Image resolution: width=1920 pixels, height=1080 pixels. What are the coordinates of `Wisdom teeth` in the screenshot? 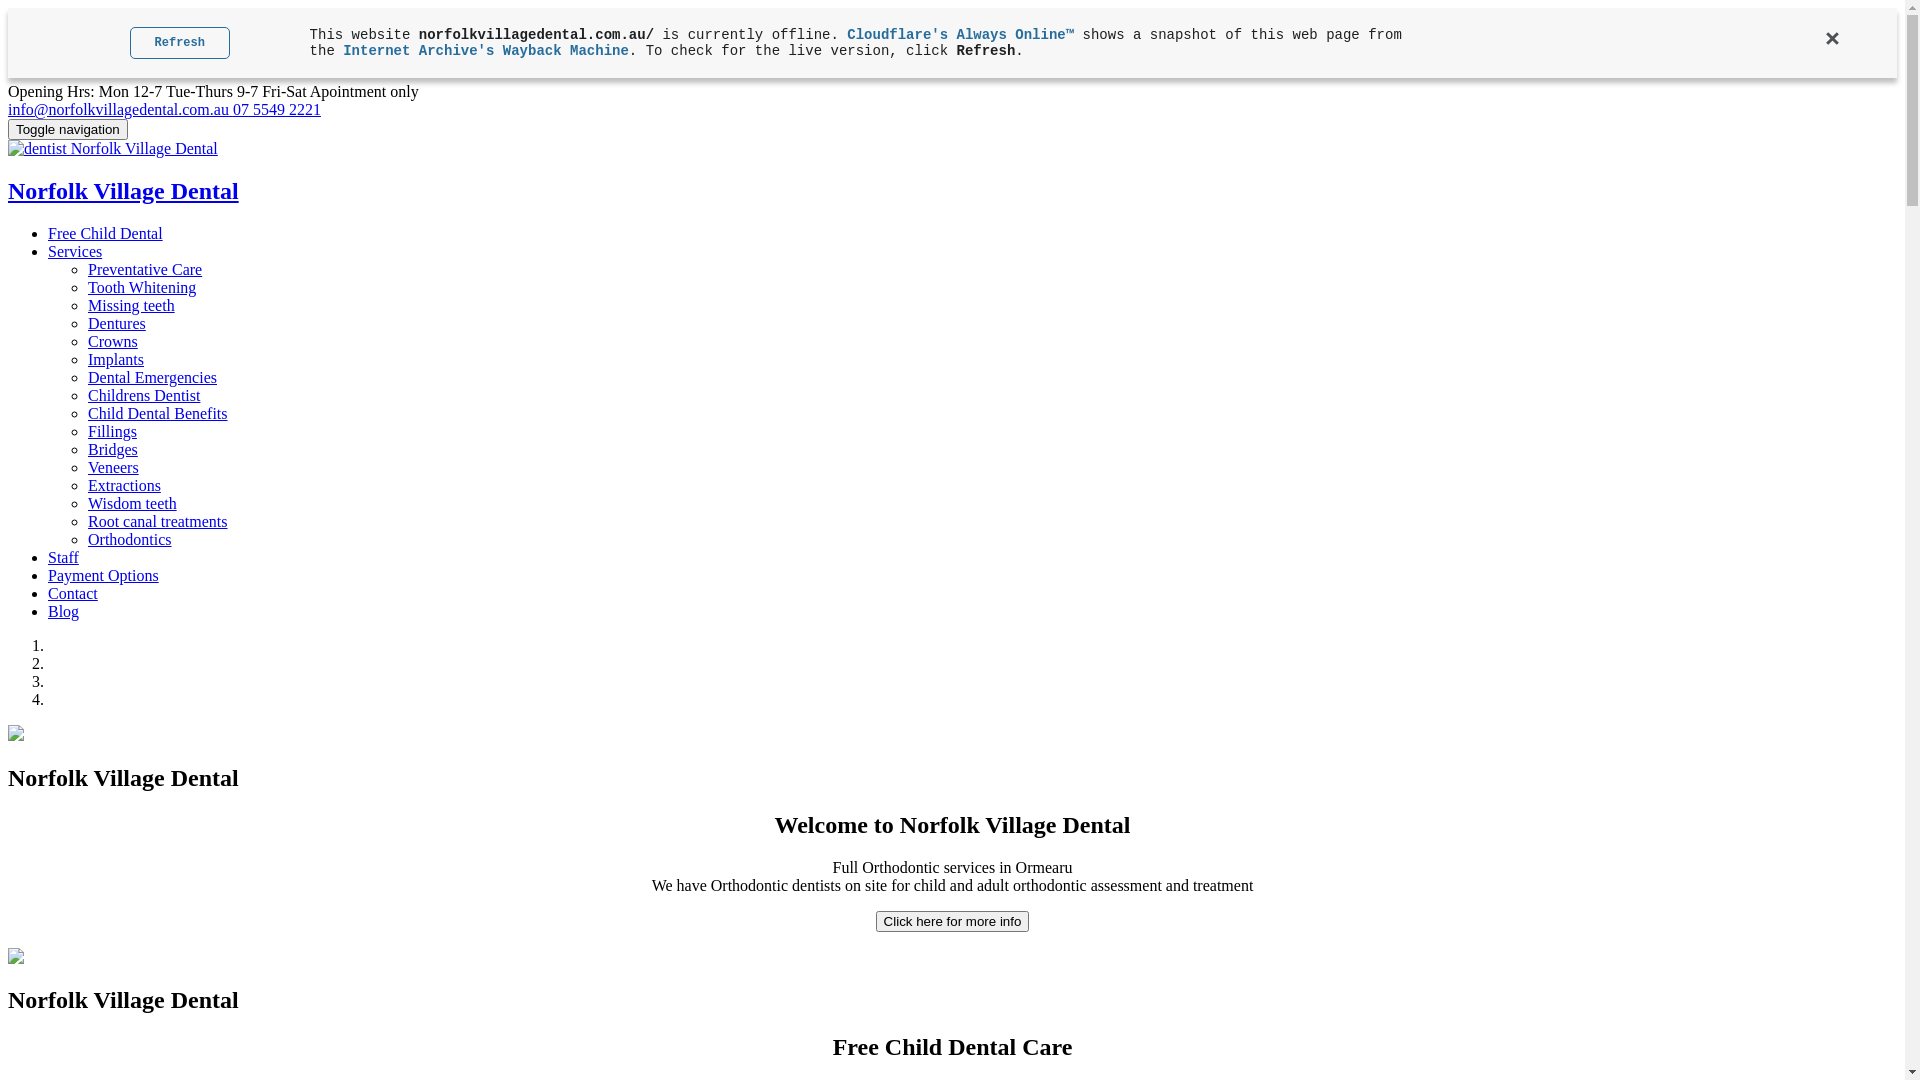 It's located at (132, 504).